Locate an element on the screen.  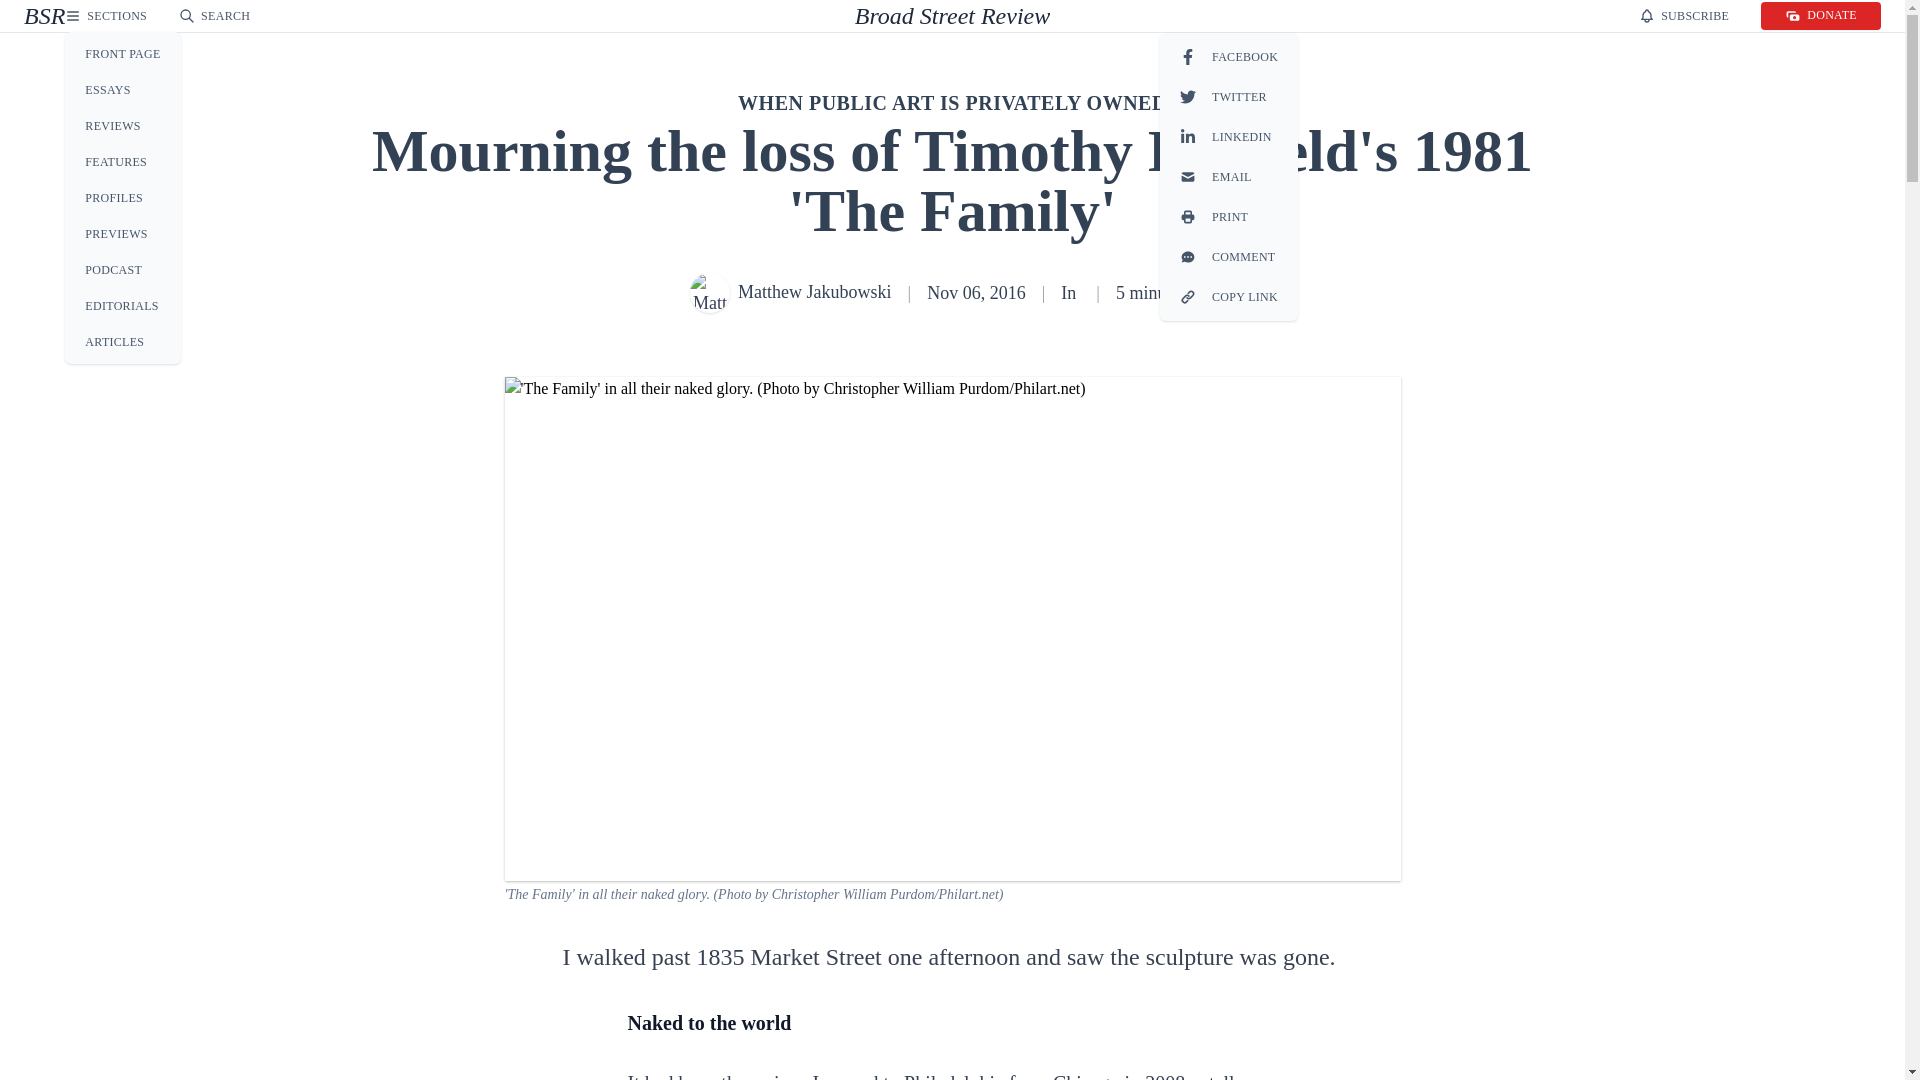
TWITTER is located at coordinates (1228, 97).